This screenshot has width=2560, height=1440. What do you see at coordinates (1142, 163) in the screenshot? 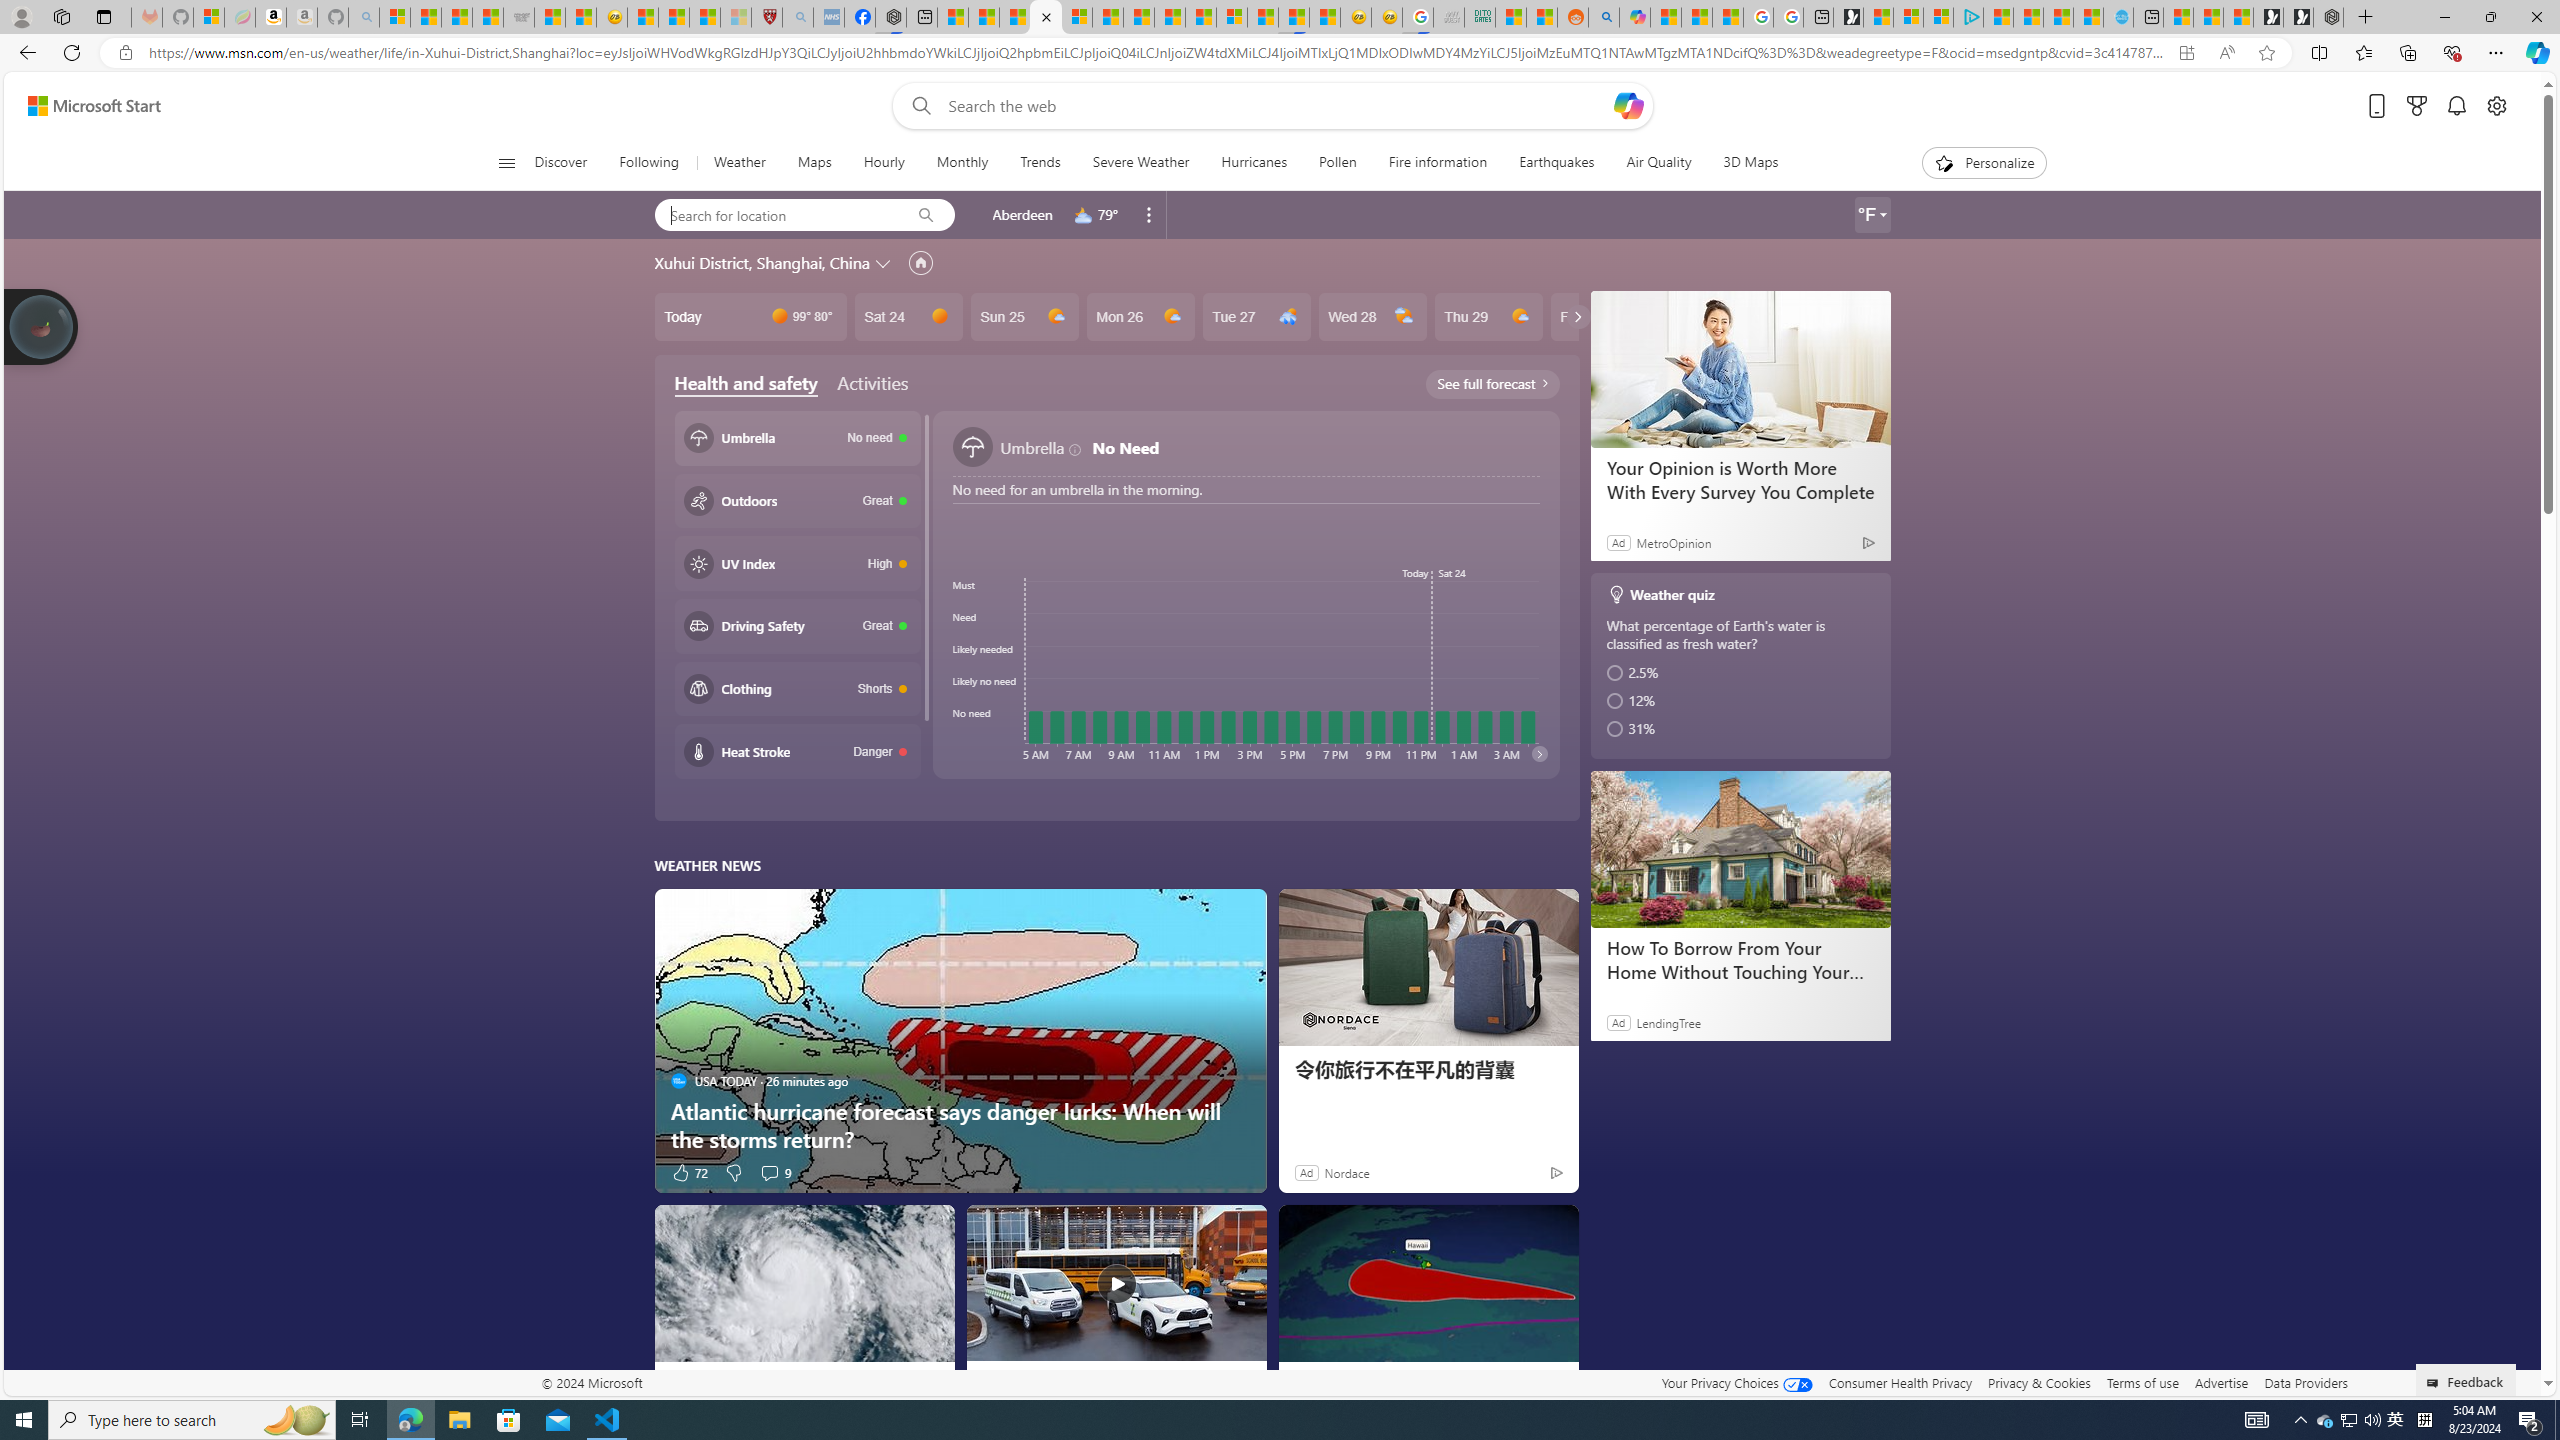
I see `Severe Weather` at bounding box center [1142, 163].